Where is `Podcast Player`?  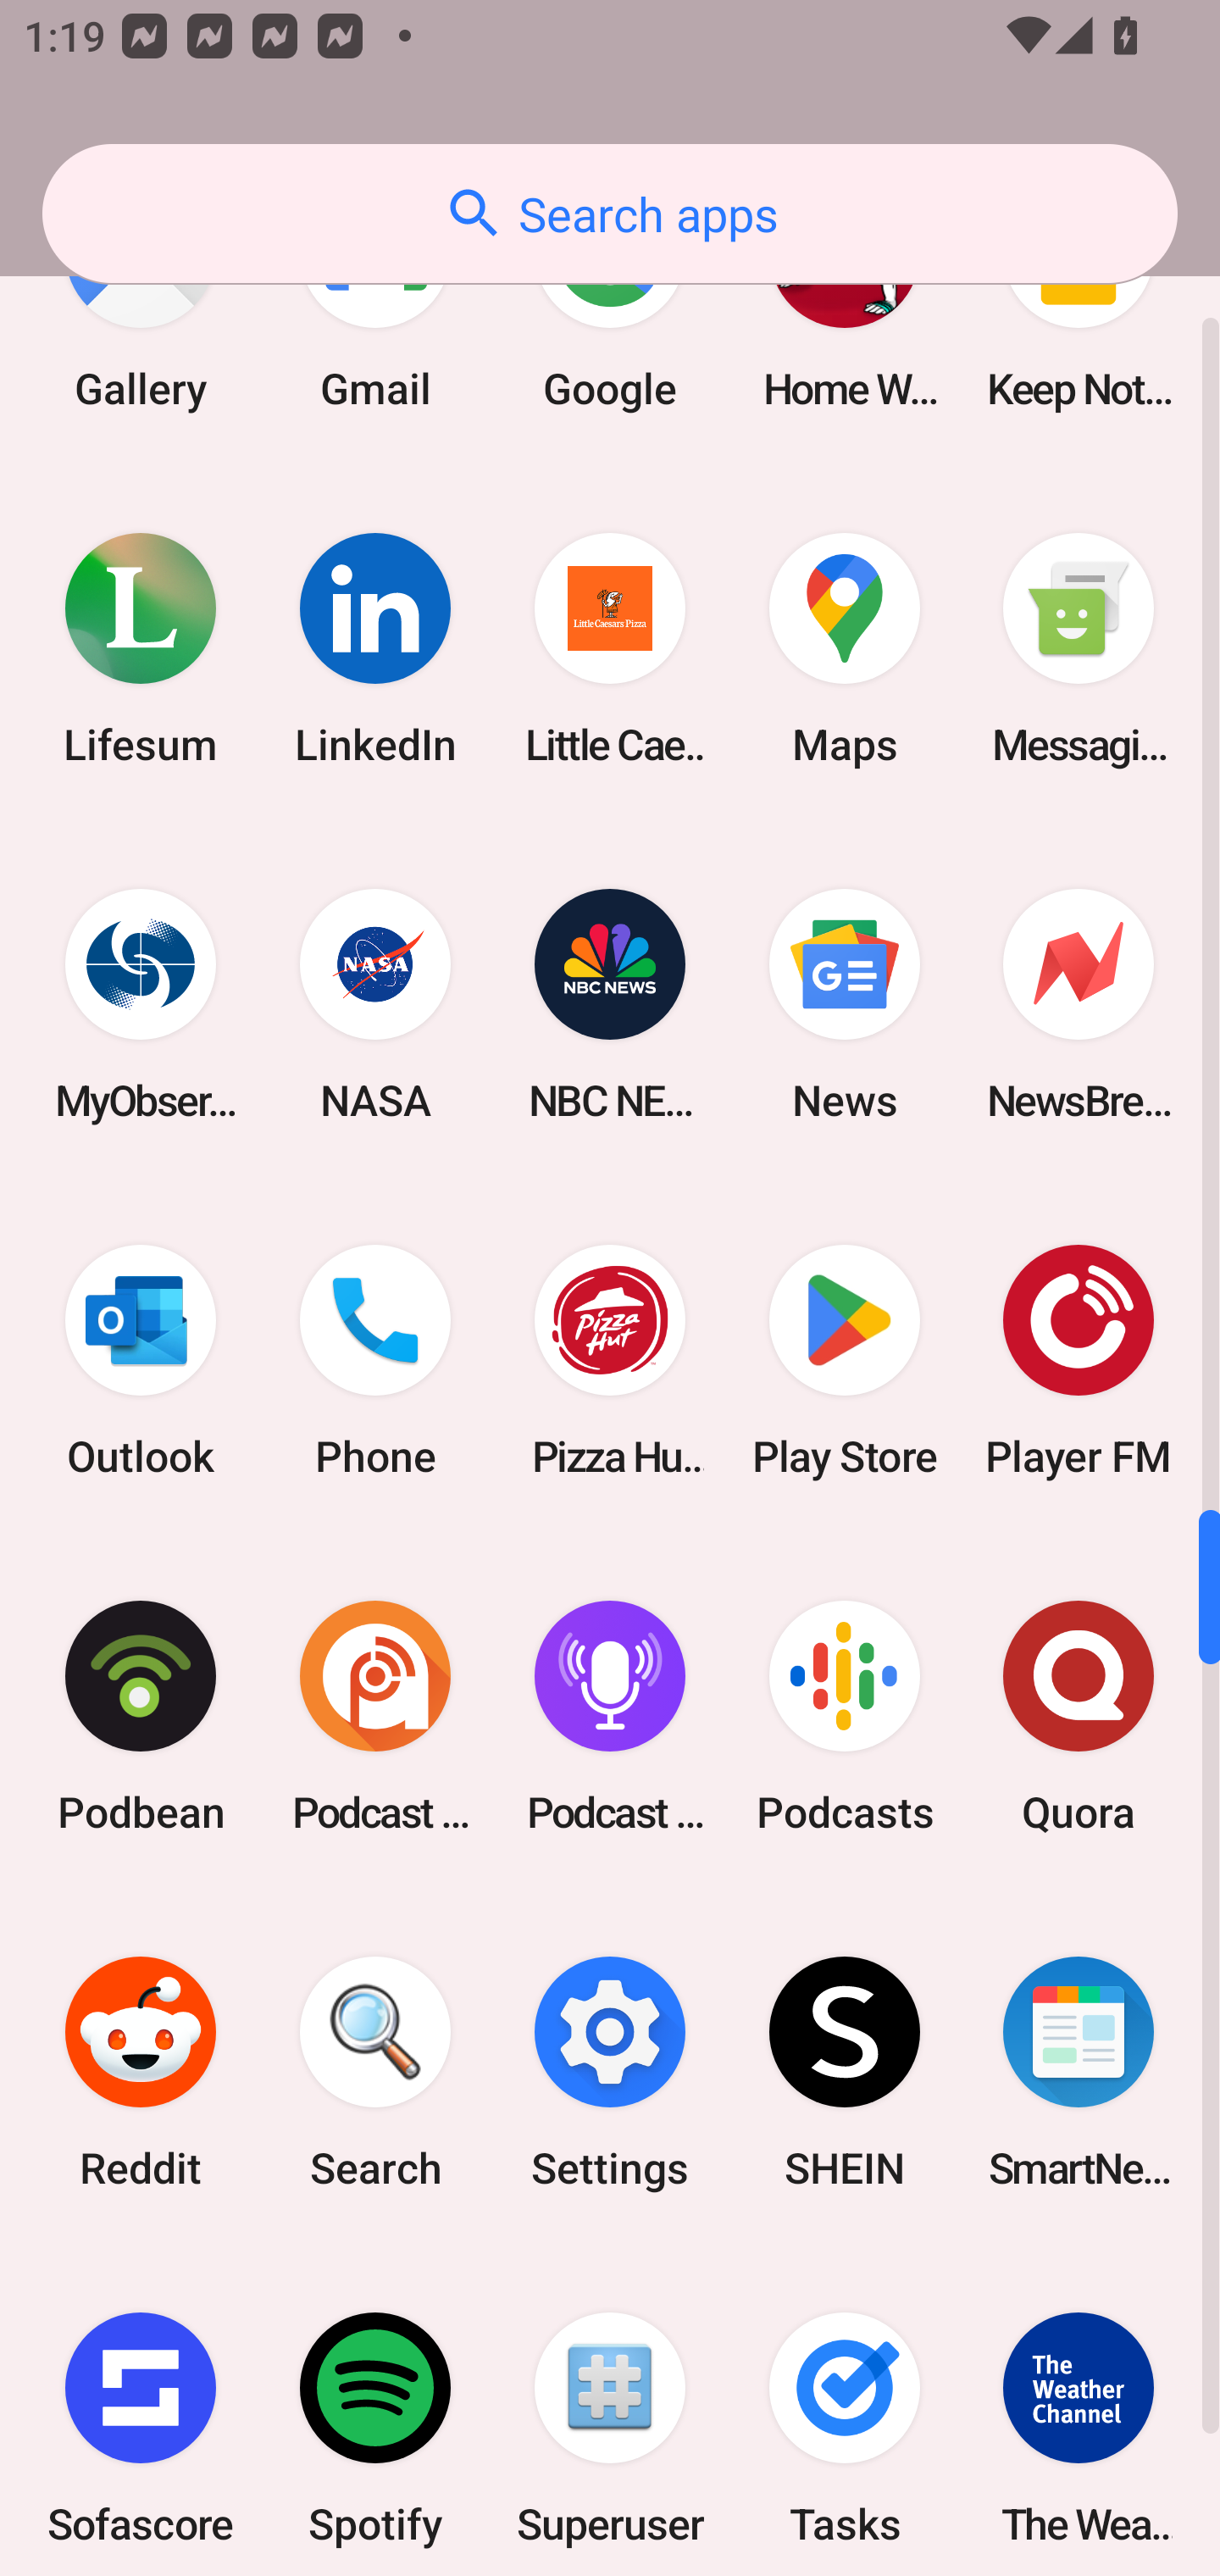
Podcast Player is located at coordinates (610, 1717).